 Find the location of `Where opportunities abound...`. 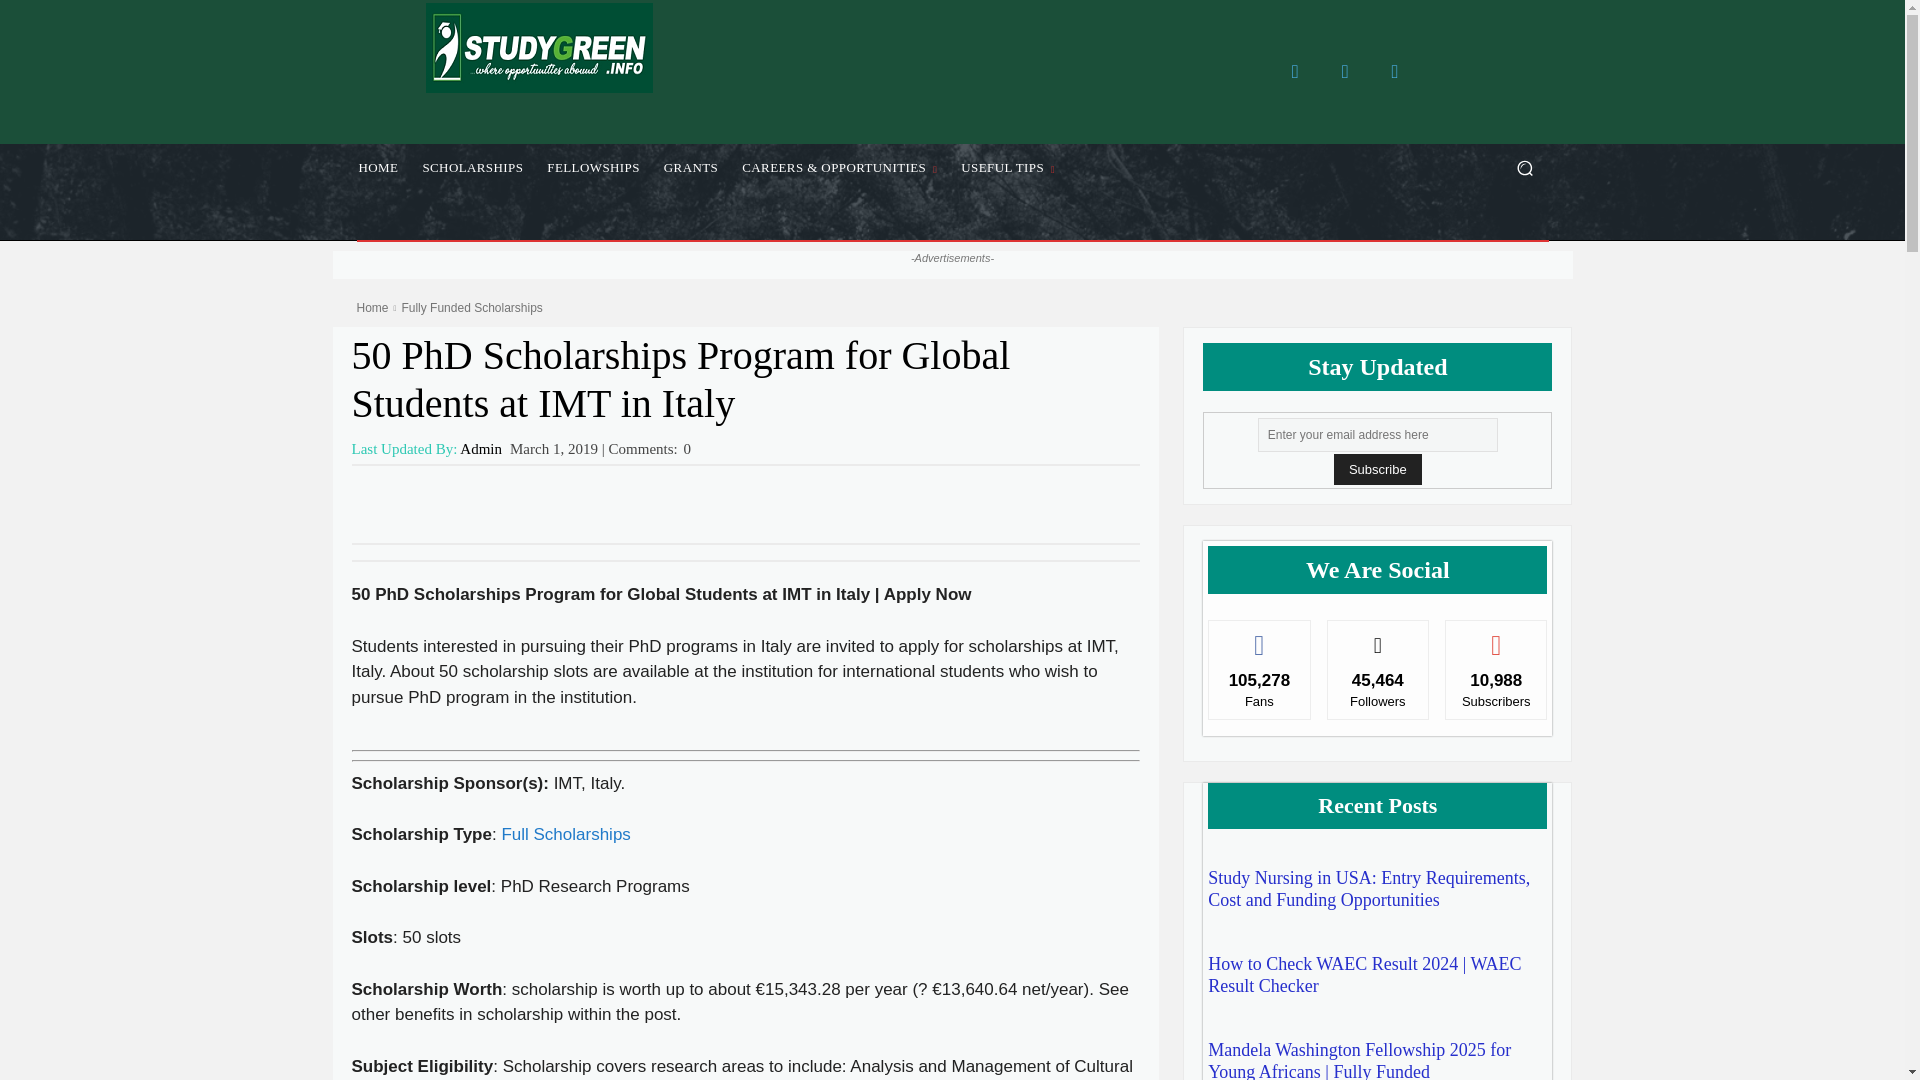

Where opportunities abound... is located at coordinates (538, 48).